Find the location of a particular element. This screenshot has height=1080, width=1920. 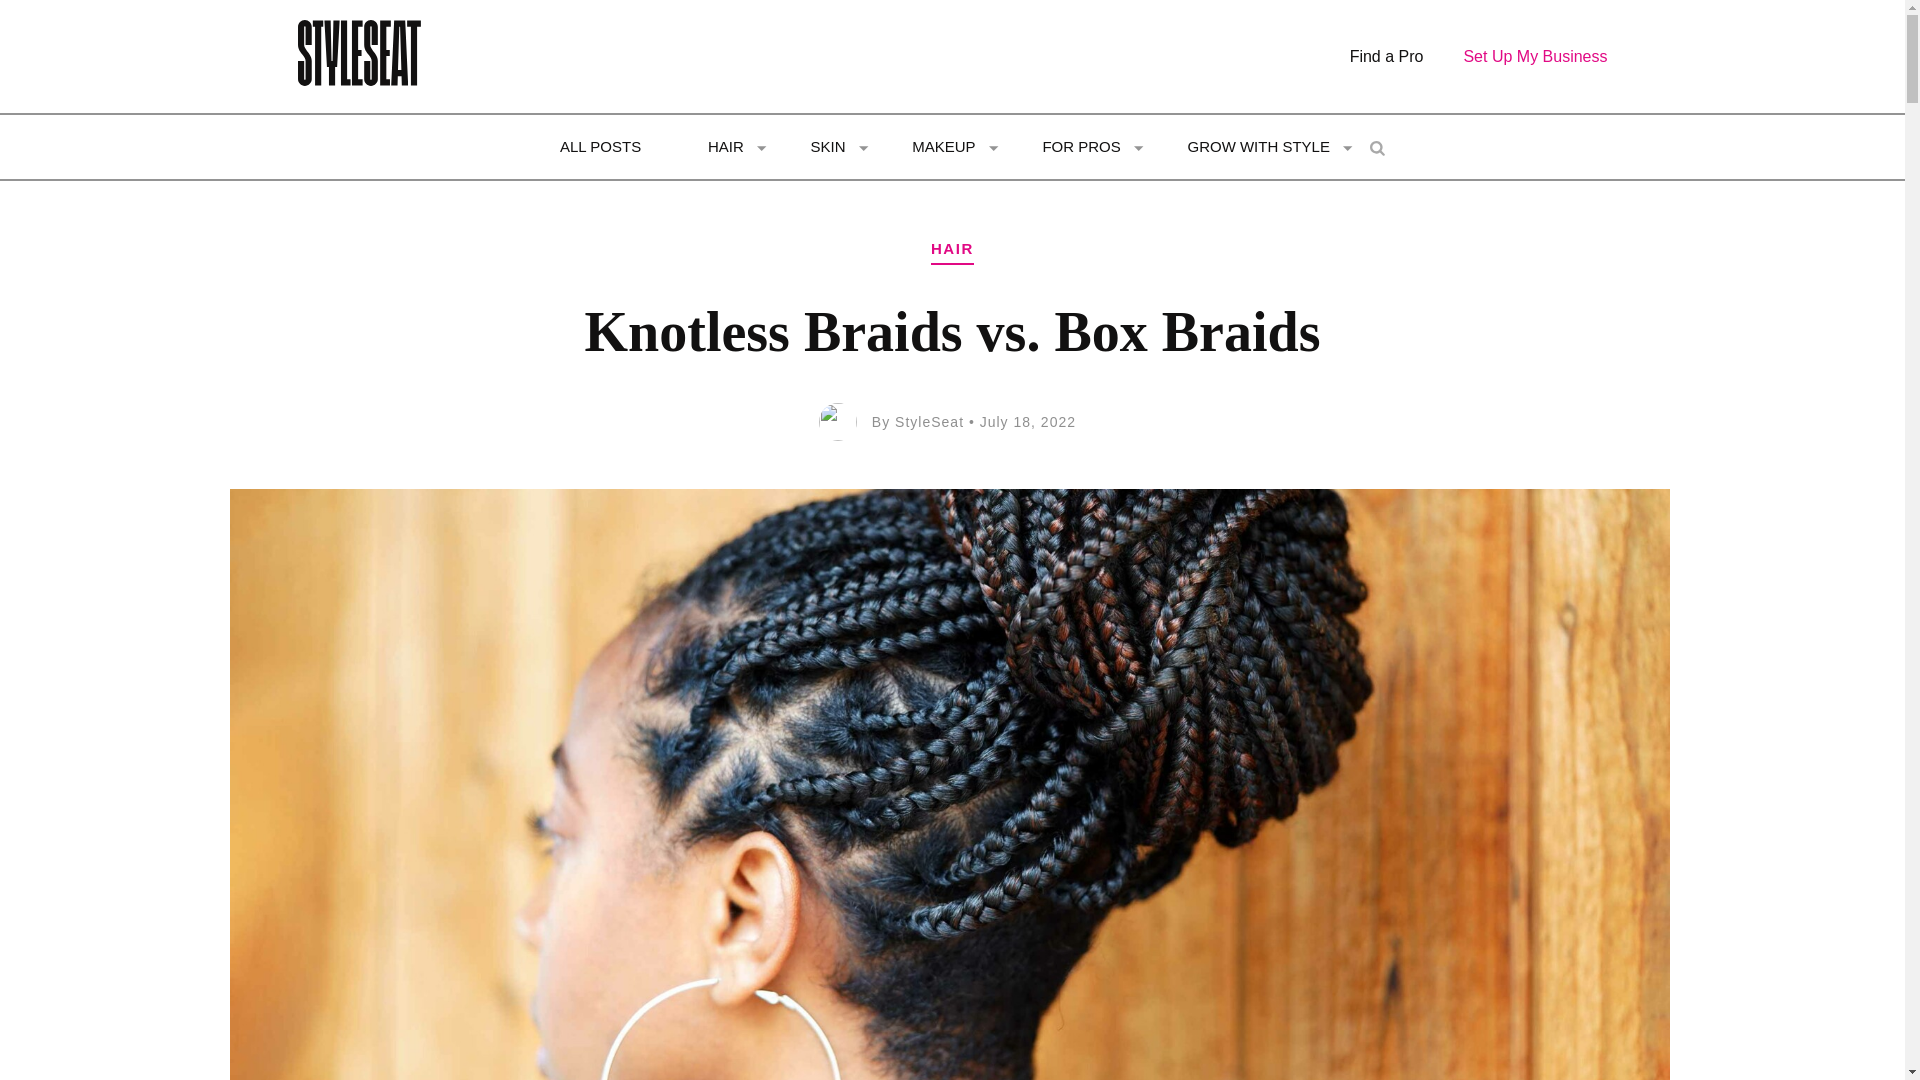

FOR PROS is located at coordinates (1080, 148).